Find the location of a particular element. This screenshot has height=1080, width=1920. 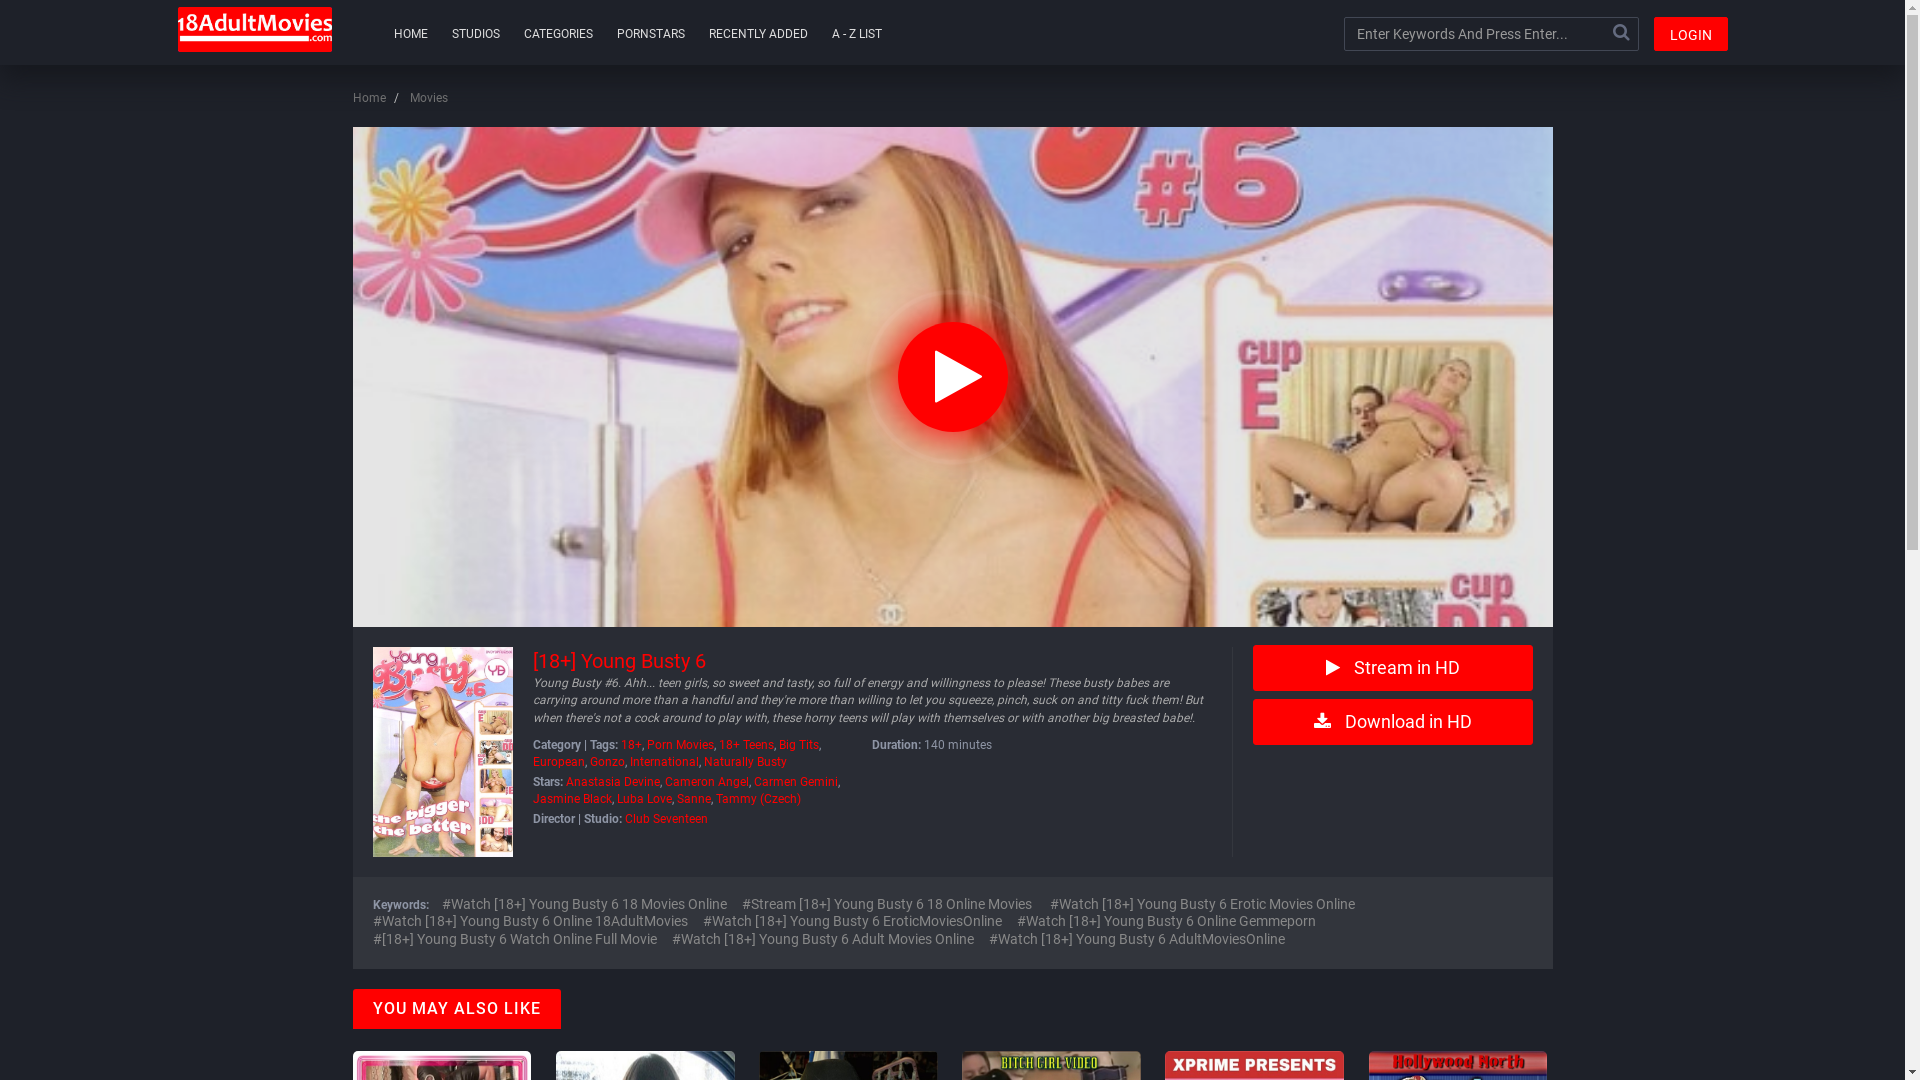

CATEGORIES is located at coordinates (558, 34).